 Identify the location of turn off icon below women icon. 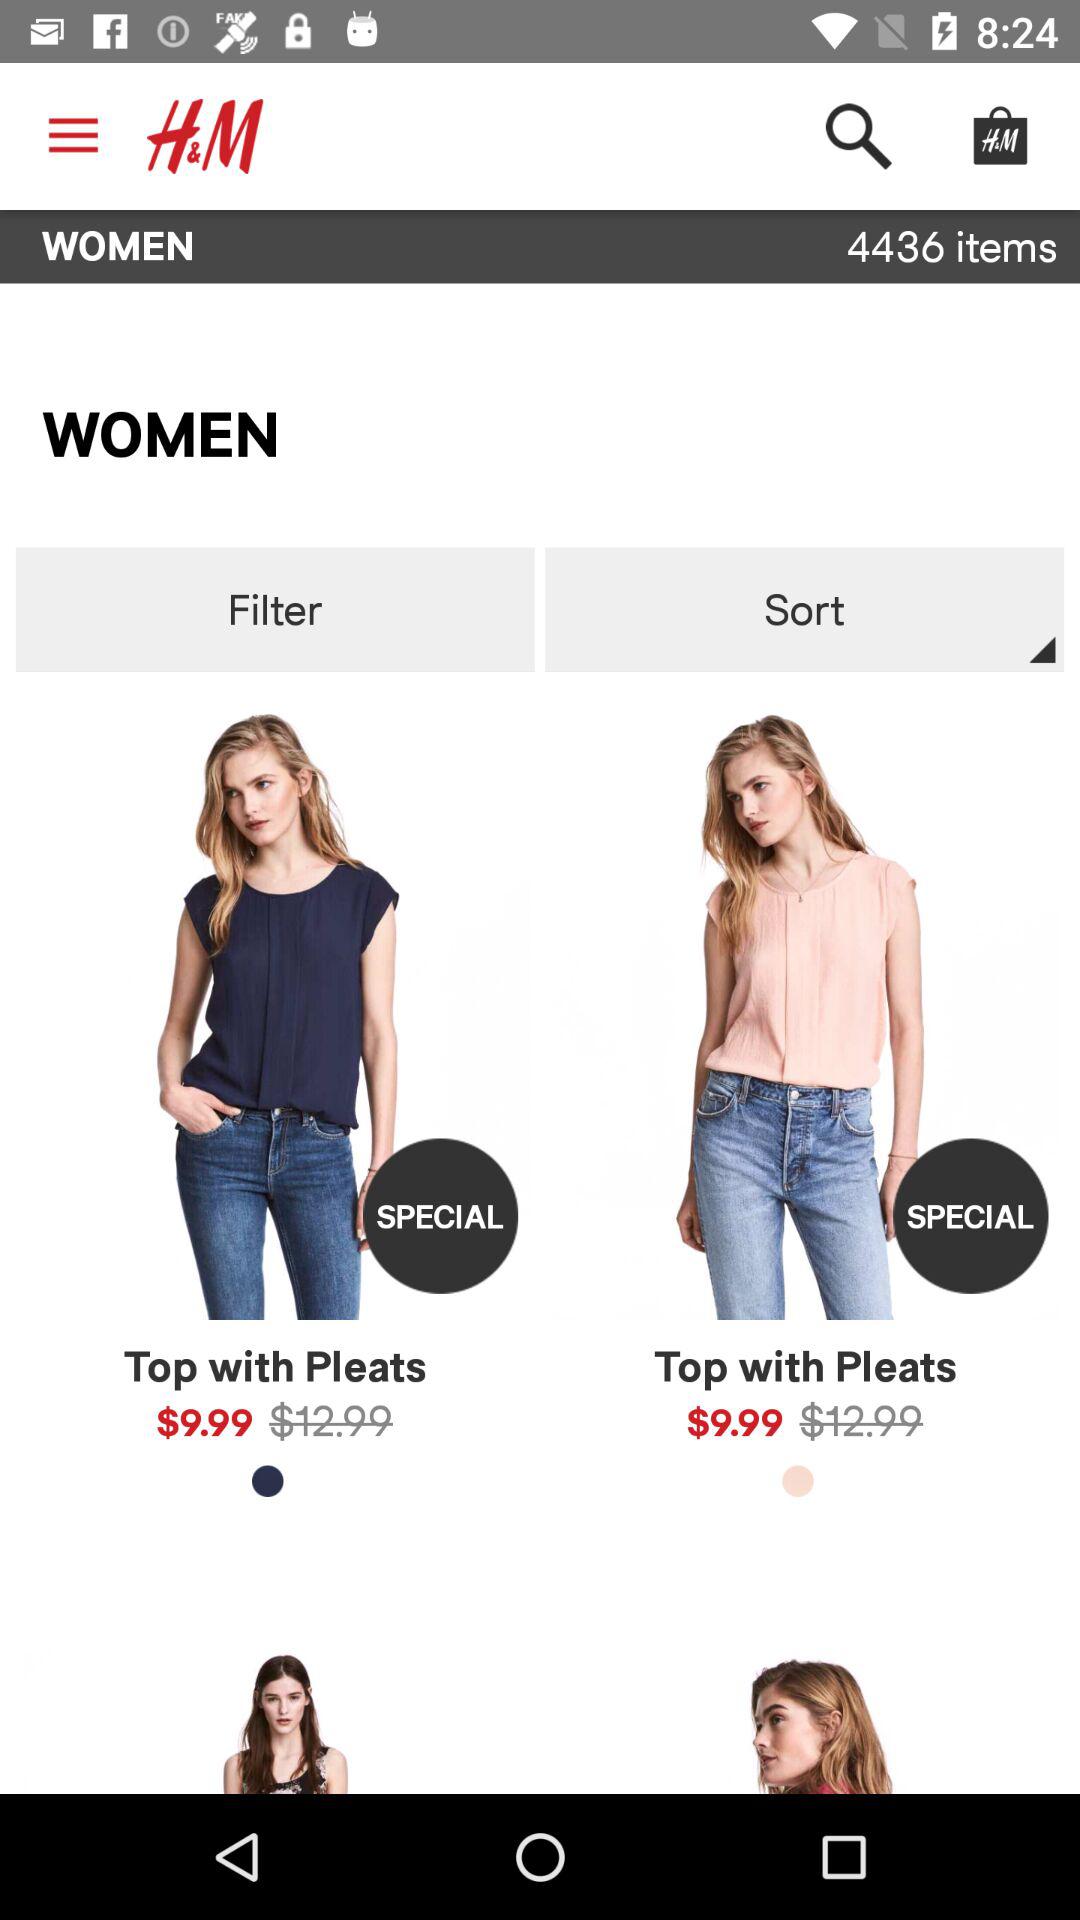
(274, 610).